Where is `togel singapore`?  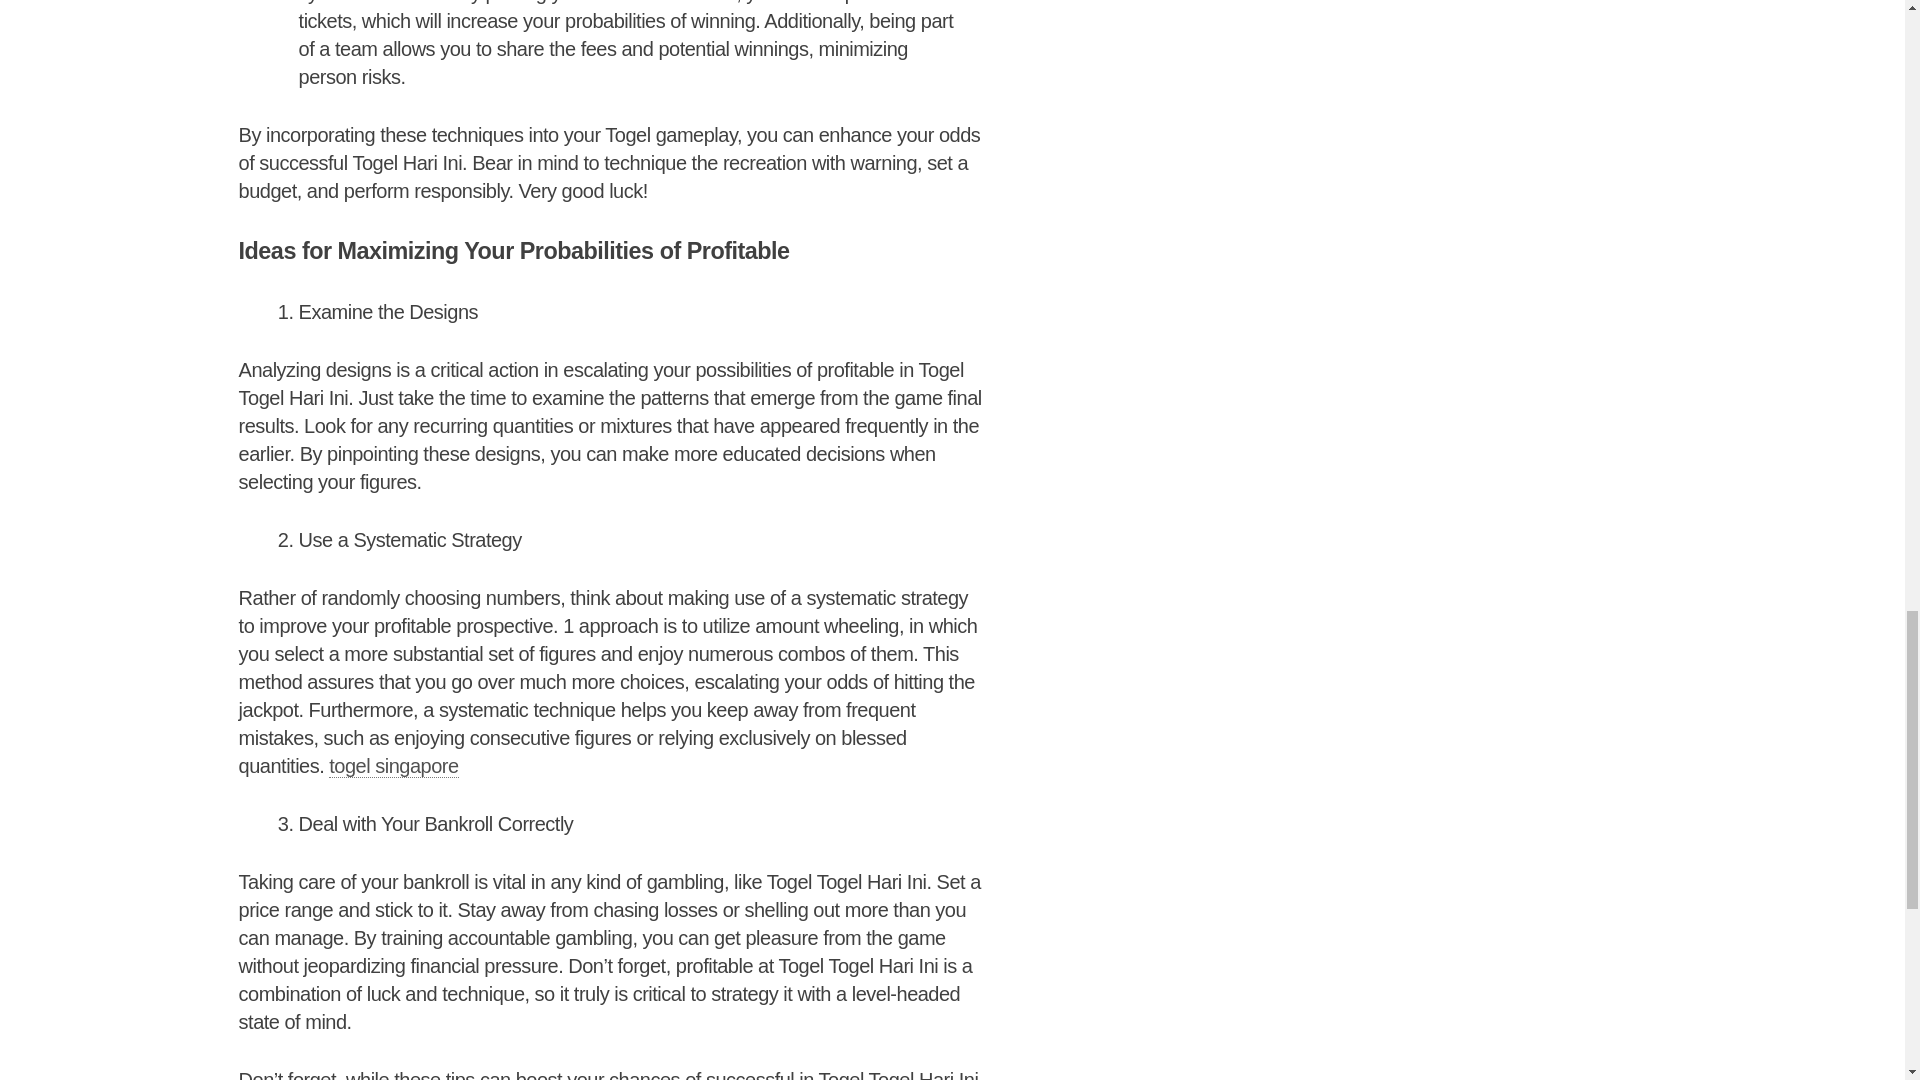 togel singapore is located at coordinates (393, 766).